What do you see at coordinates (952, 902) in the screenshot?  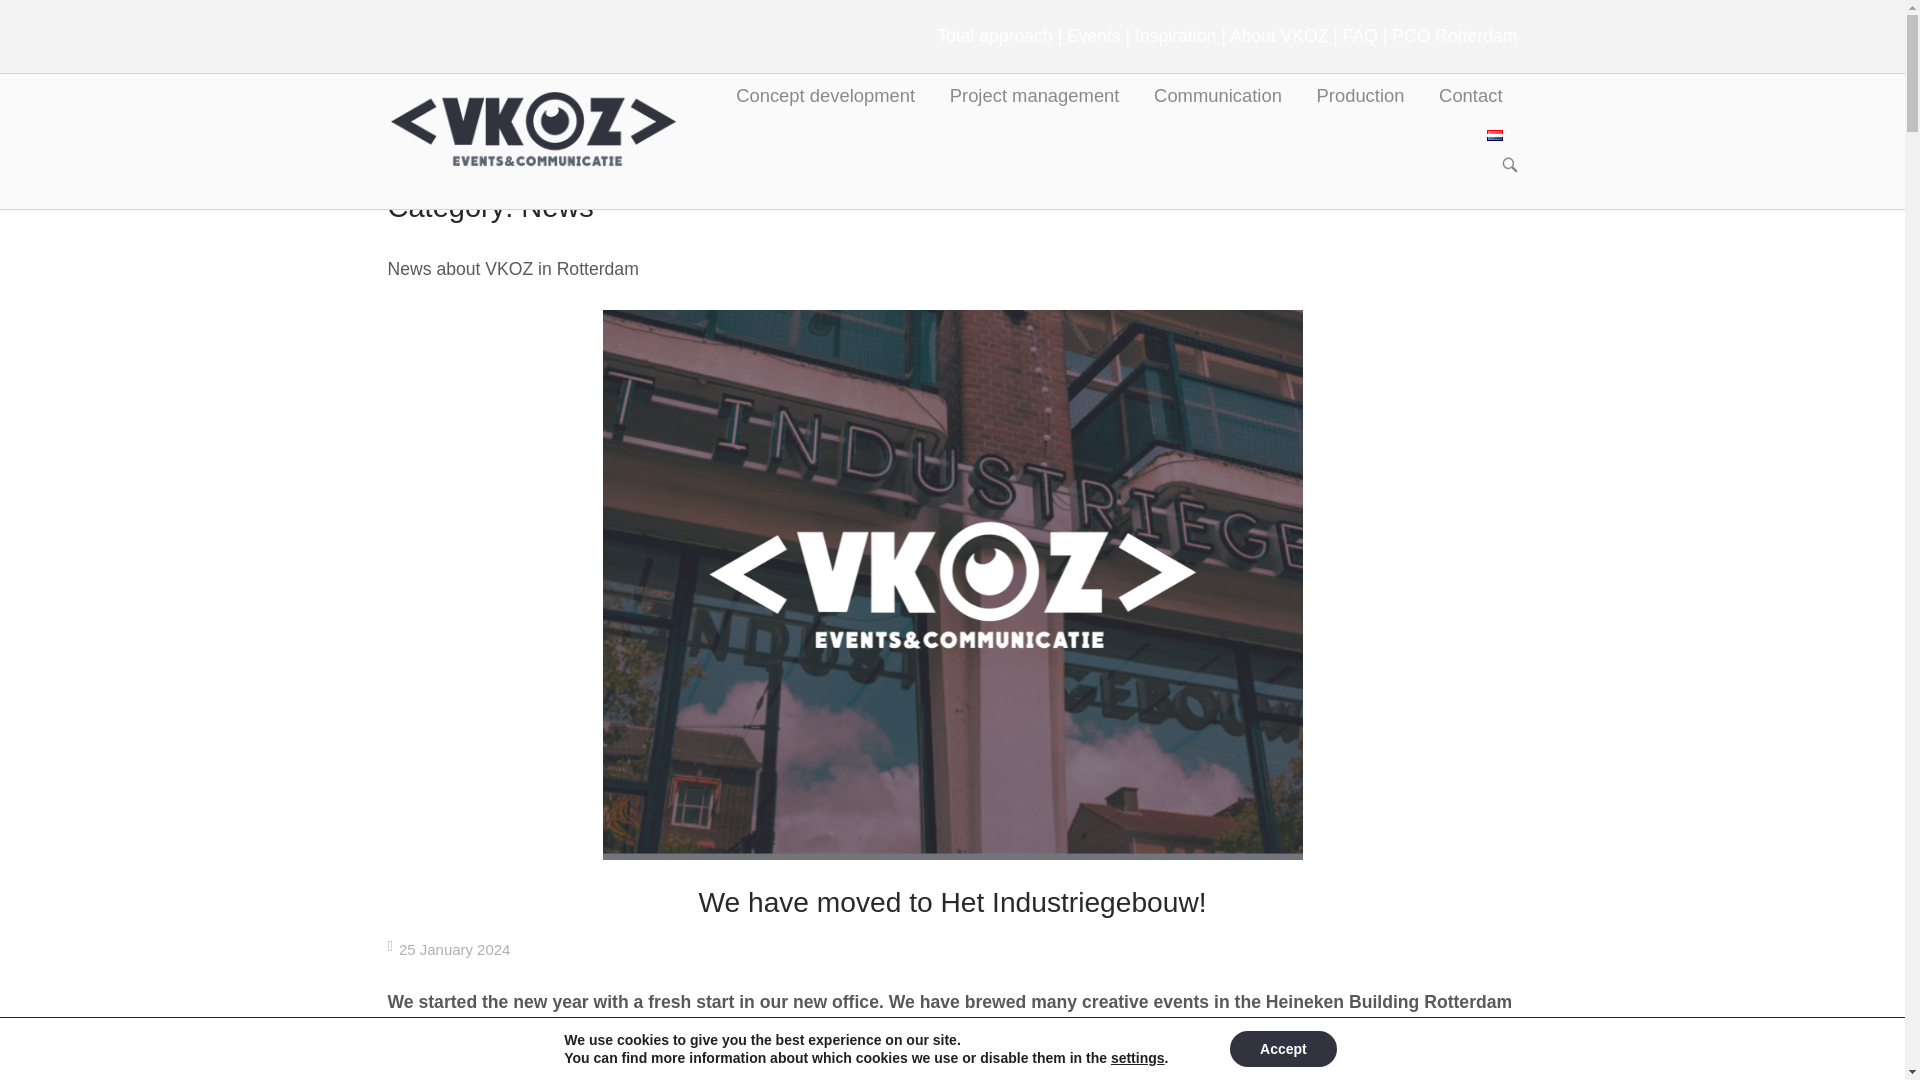 I see `We have moved to Het Industriegebouw!` at bounding box center [952, 902].